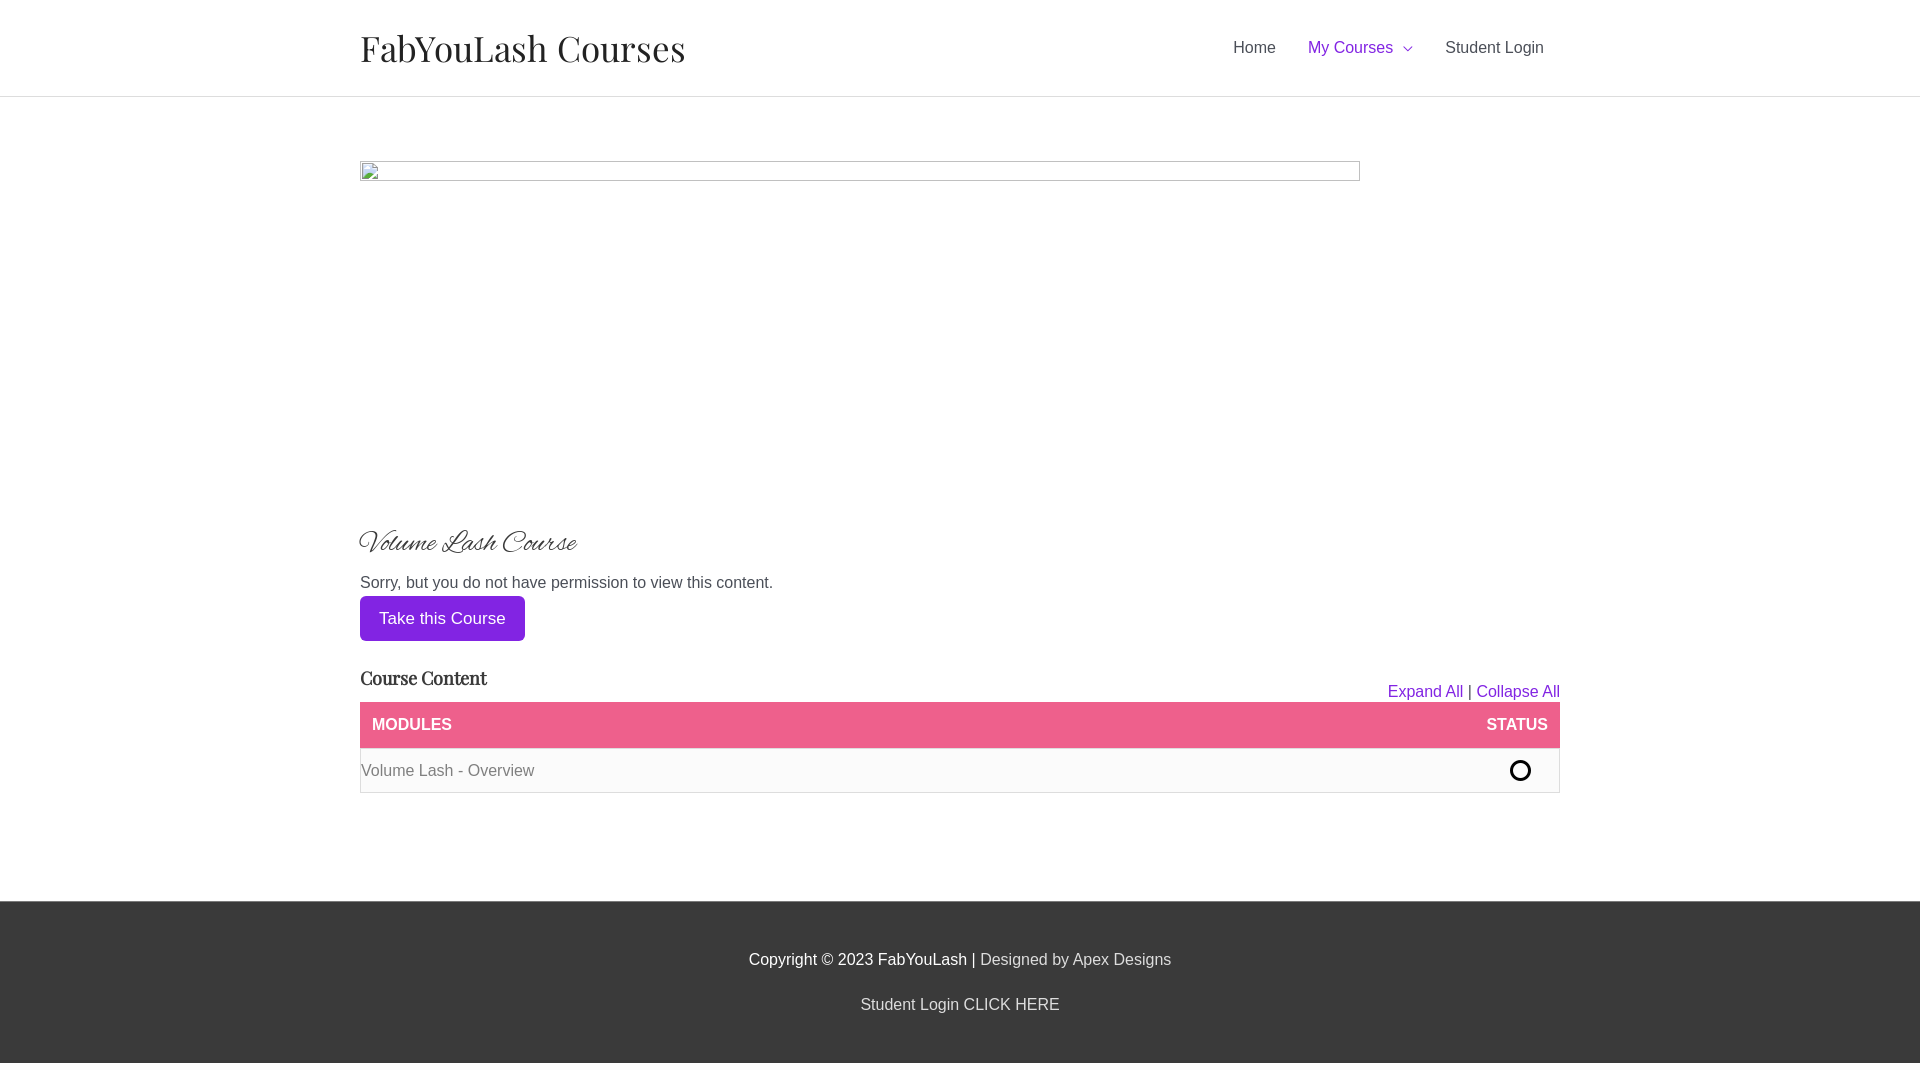  I want to click on Student Login, so click(1494, 48).